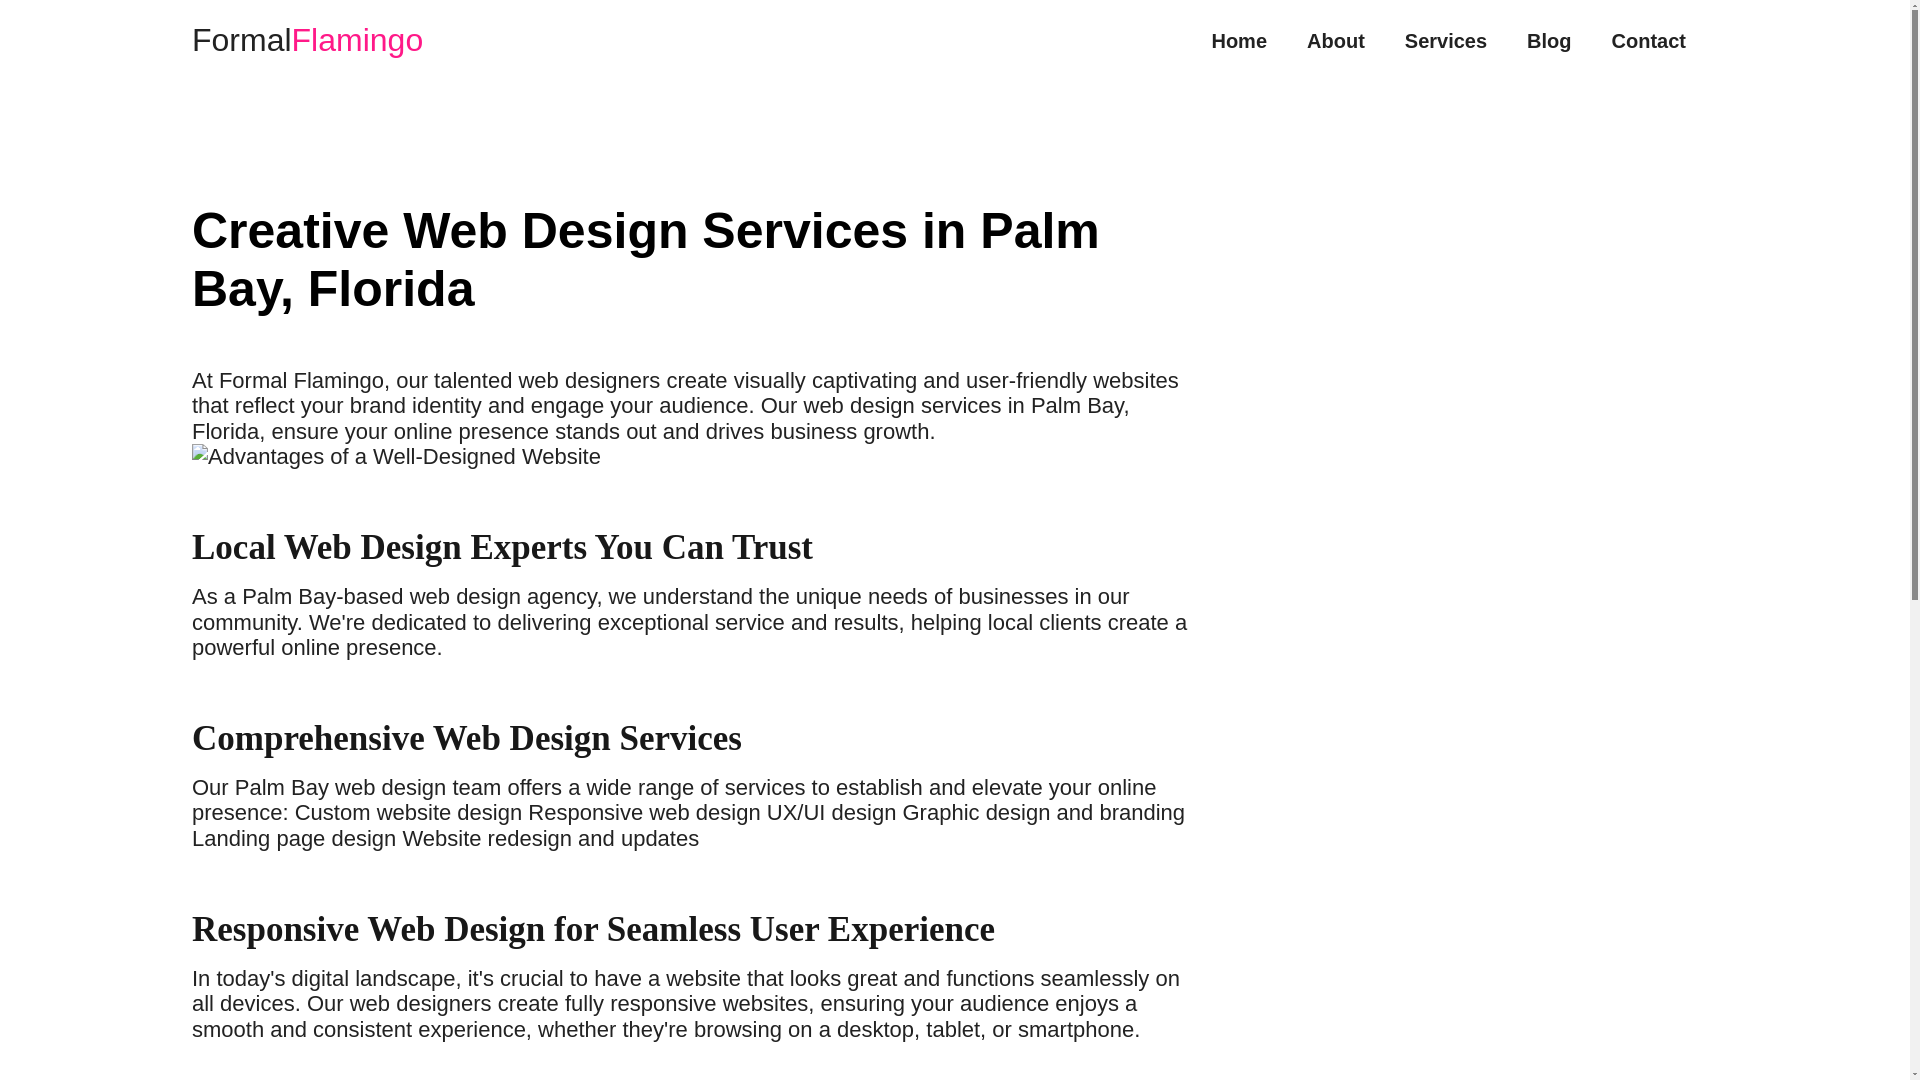 The height and width of the screenshot is (1080, 1920). What do you see at coordinates (1648, 40) in the screenshot?
I see `Contact` at bounding box center [1648, 40].